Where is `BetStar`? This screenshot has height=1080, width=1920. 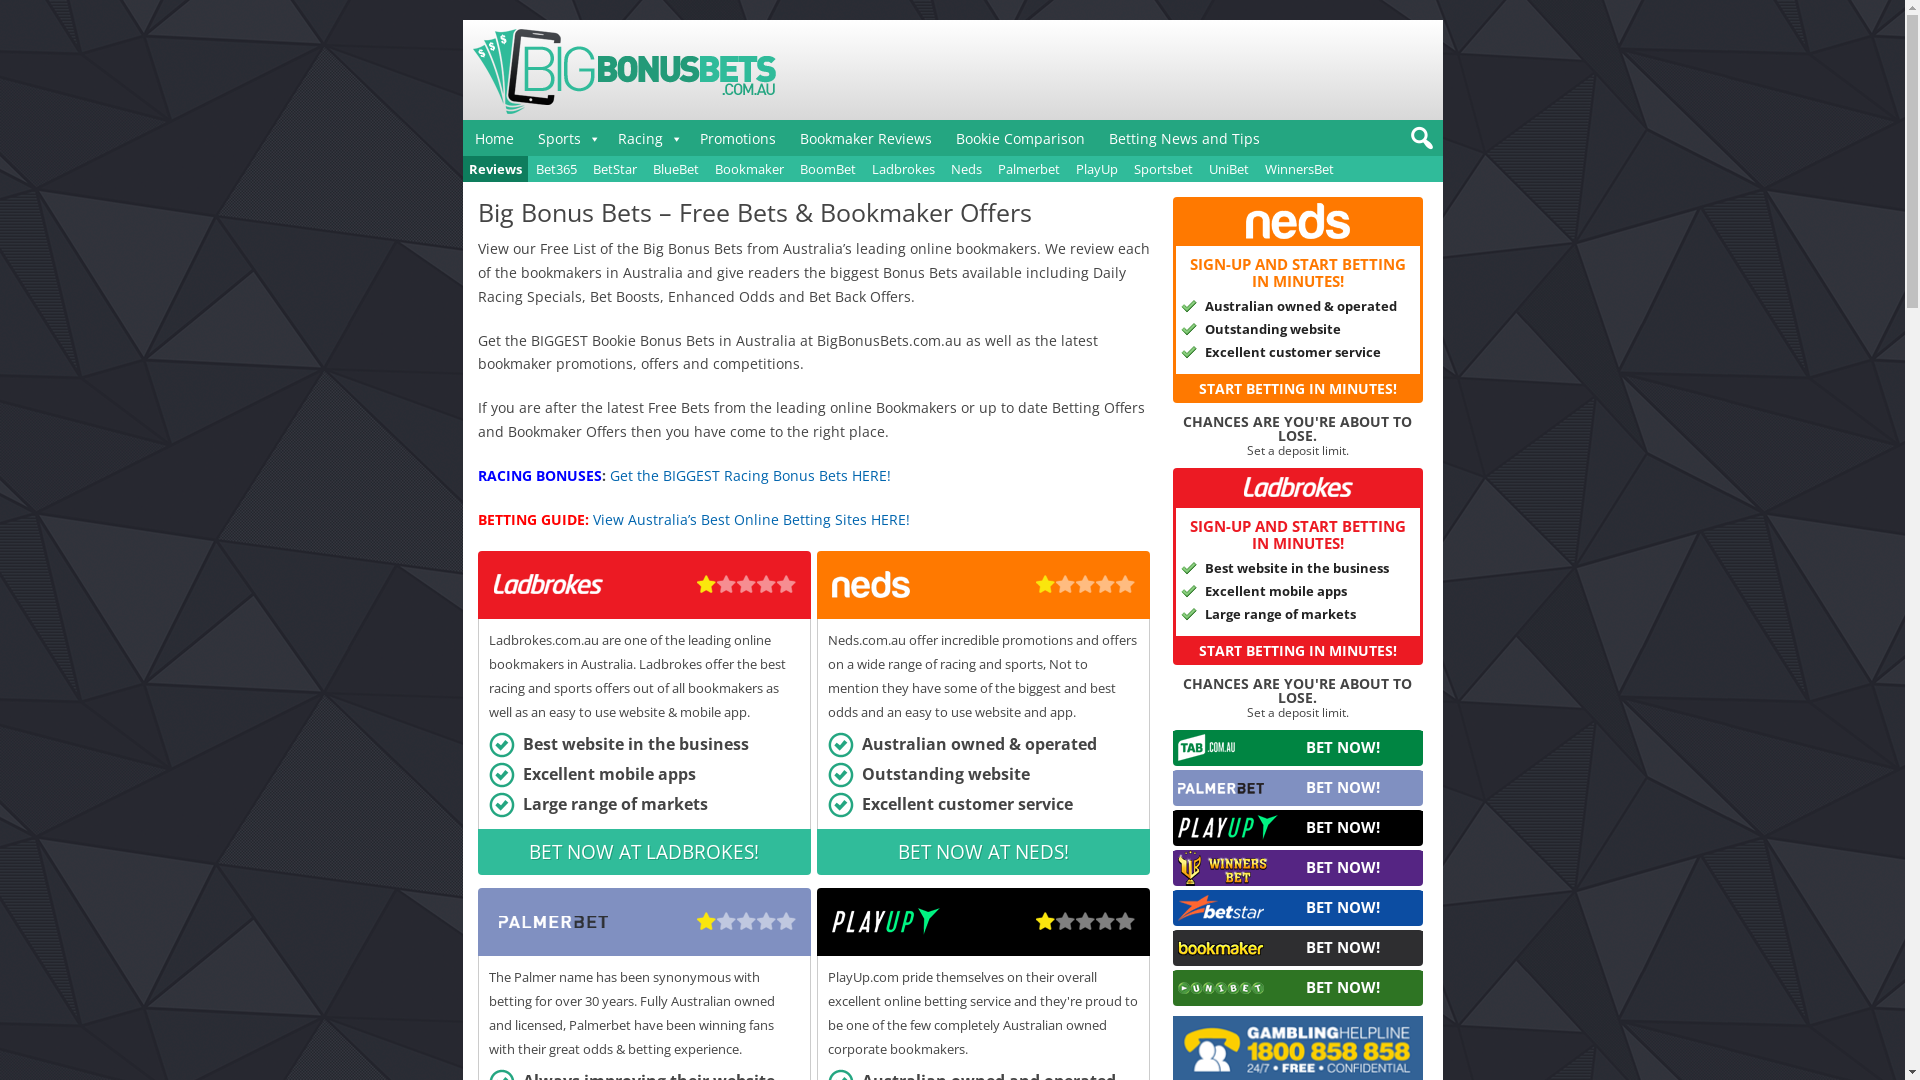
BetStar is located at coordinates (614, 168).